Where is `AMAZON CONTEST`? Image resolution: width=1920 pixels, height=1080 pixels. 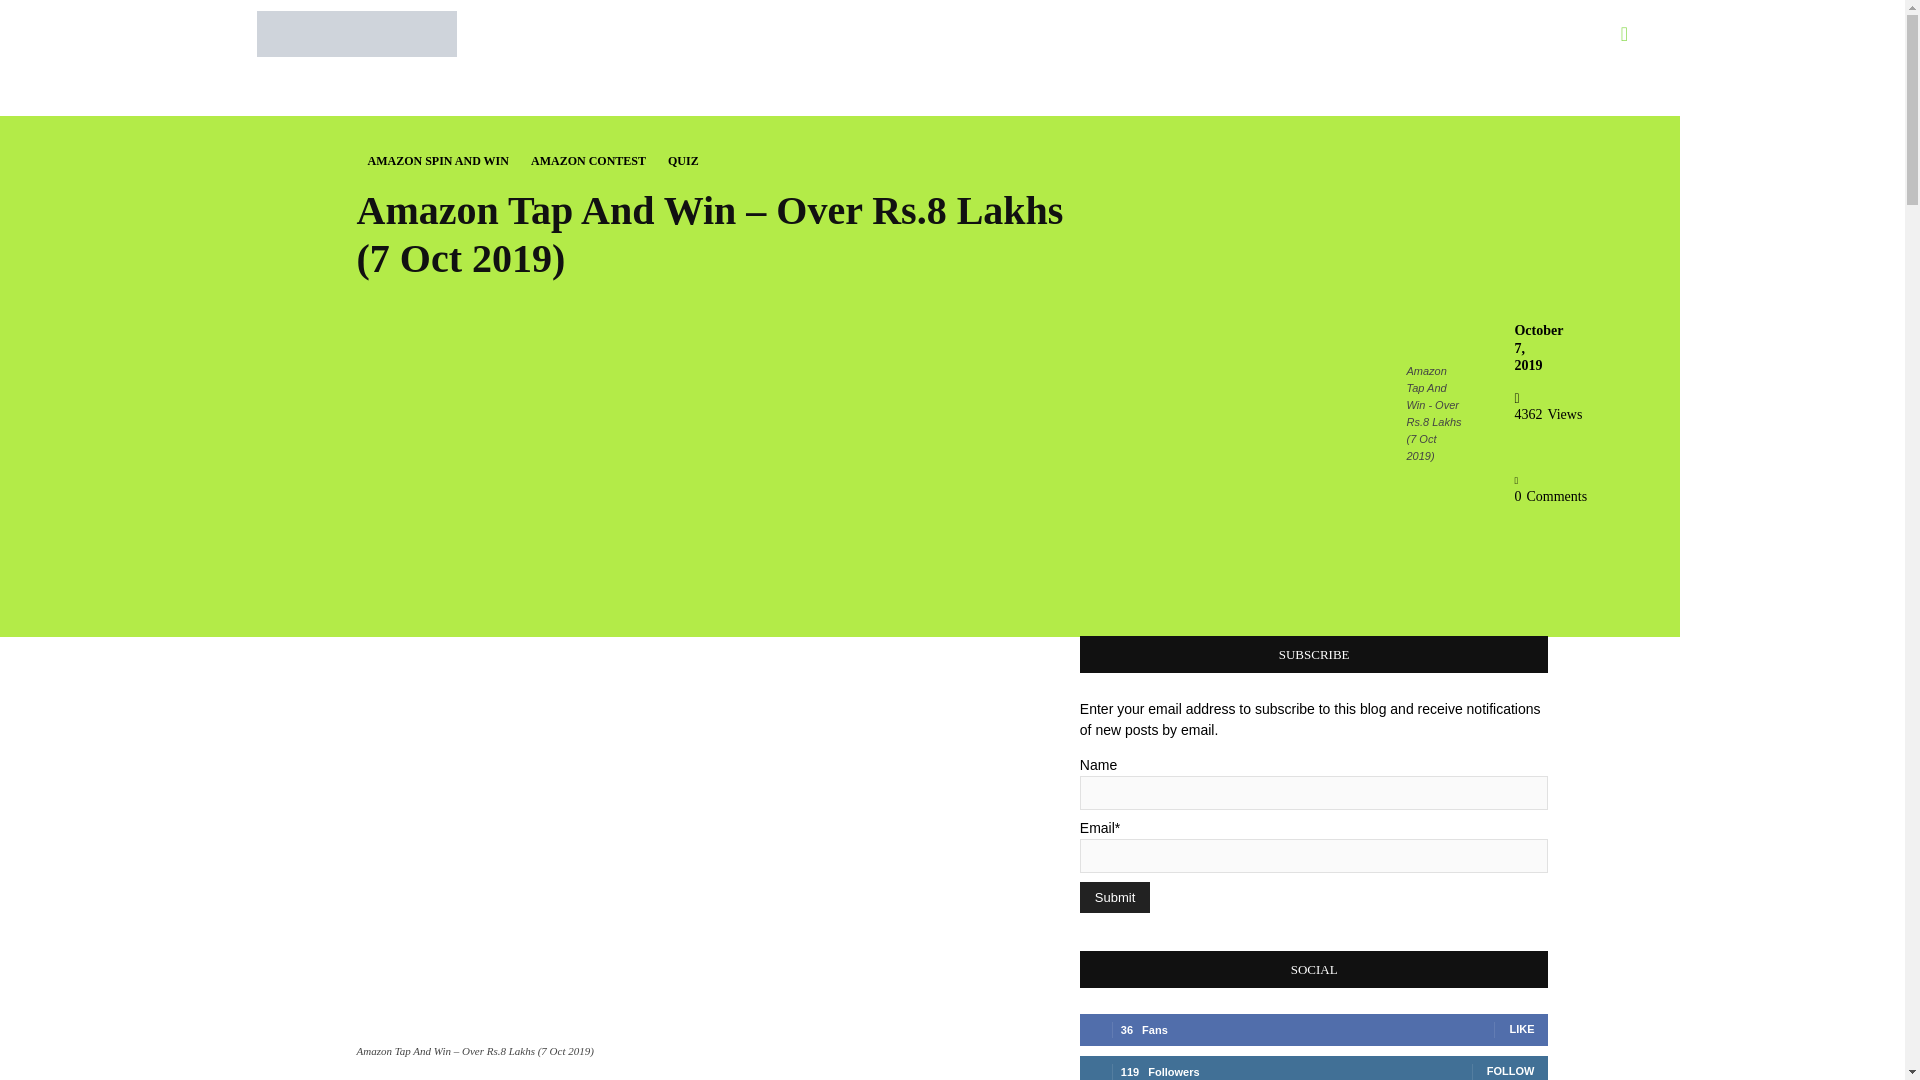
AMAZON CONTEST is located at coordinates (588, 161).